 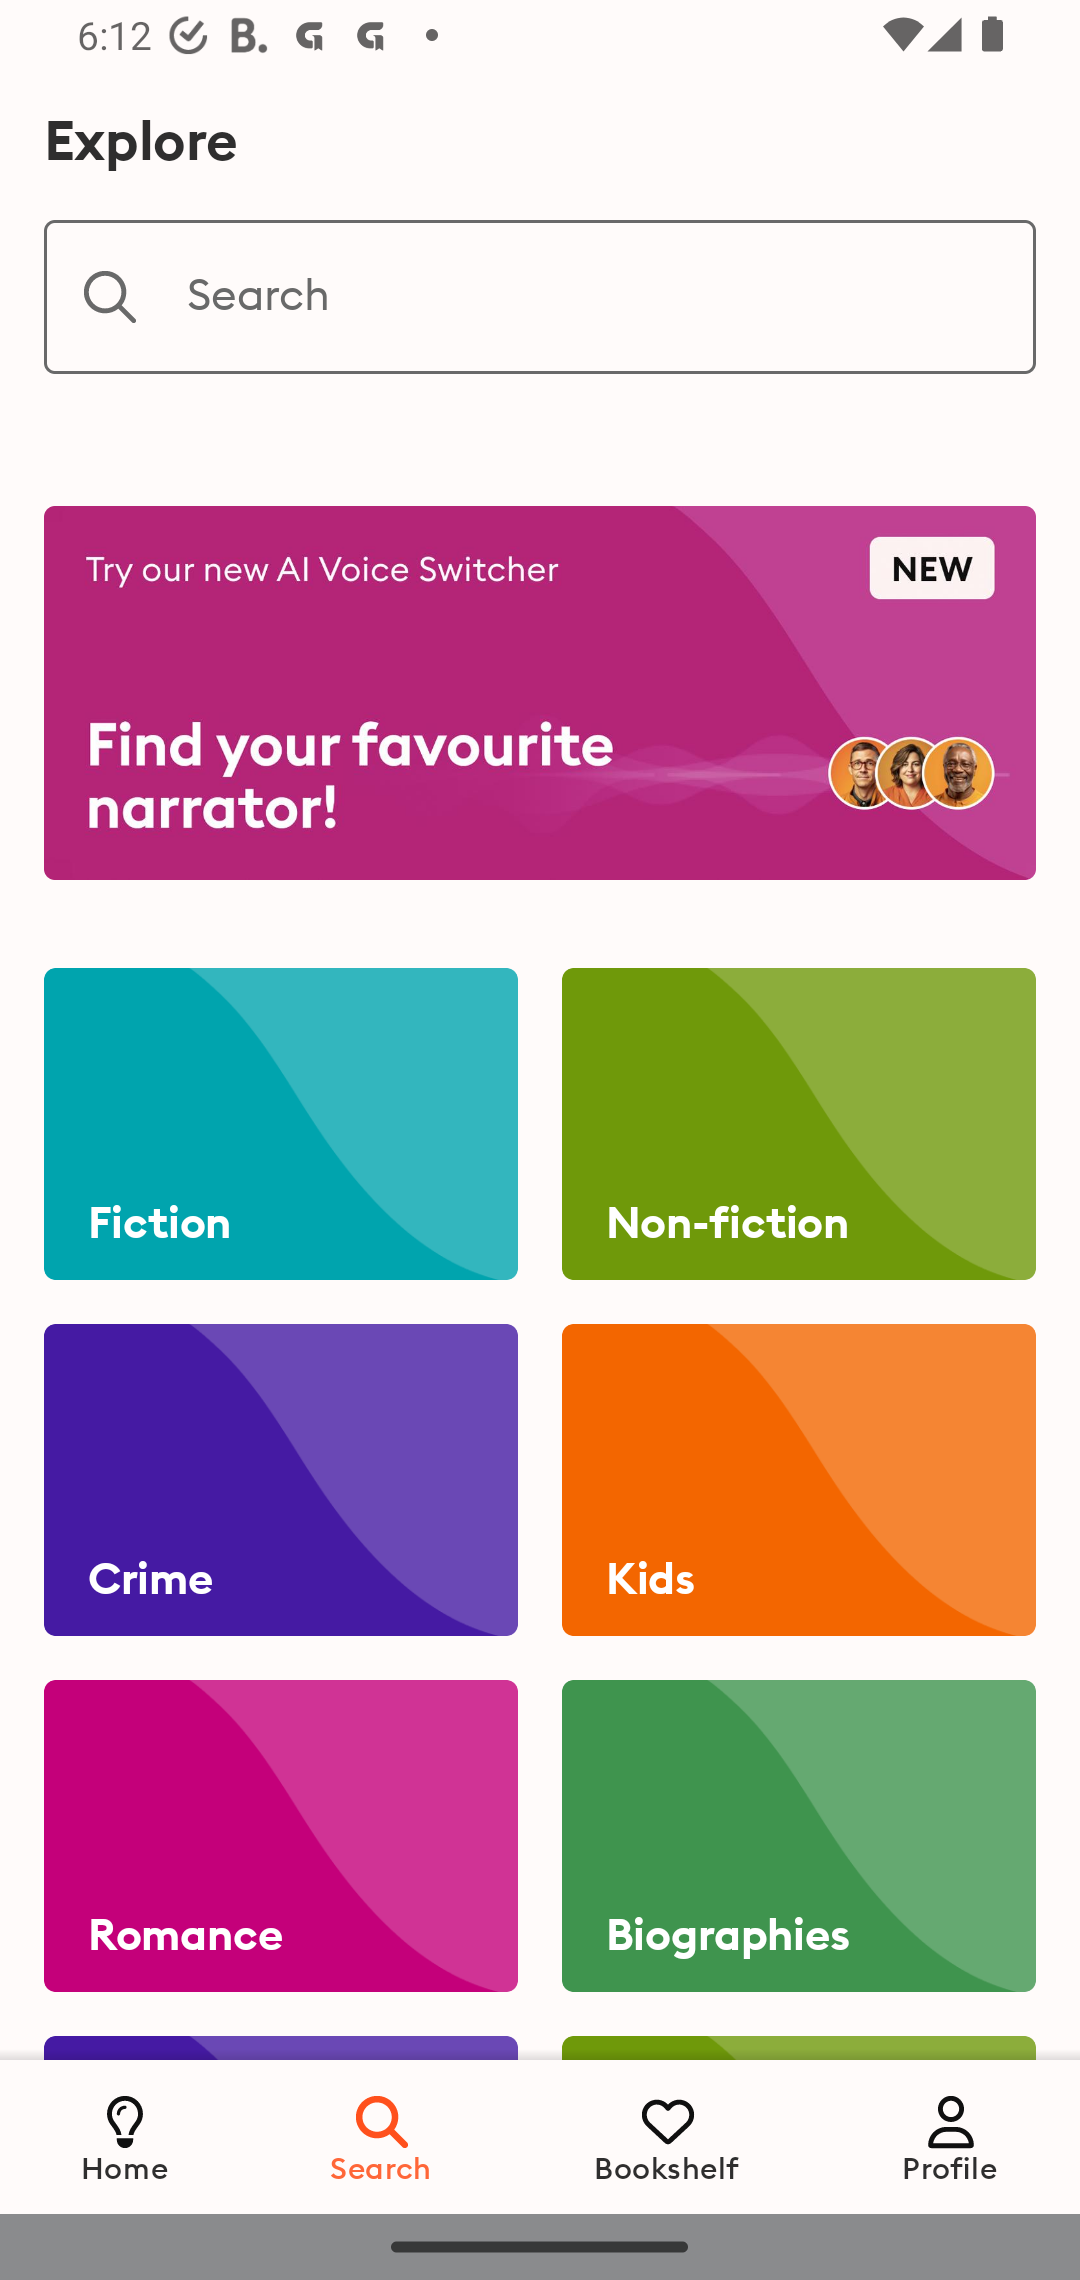 What do you see at coordinates (281, 1480) in the screenshot?
I see `Crime` at bounding box center [281, 1480].